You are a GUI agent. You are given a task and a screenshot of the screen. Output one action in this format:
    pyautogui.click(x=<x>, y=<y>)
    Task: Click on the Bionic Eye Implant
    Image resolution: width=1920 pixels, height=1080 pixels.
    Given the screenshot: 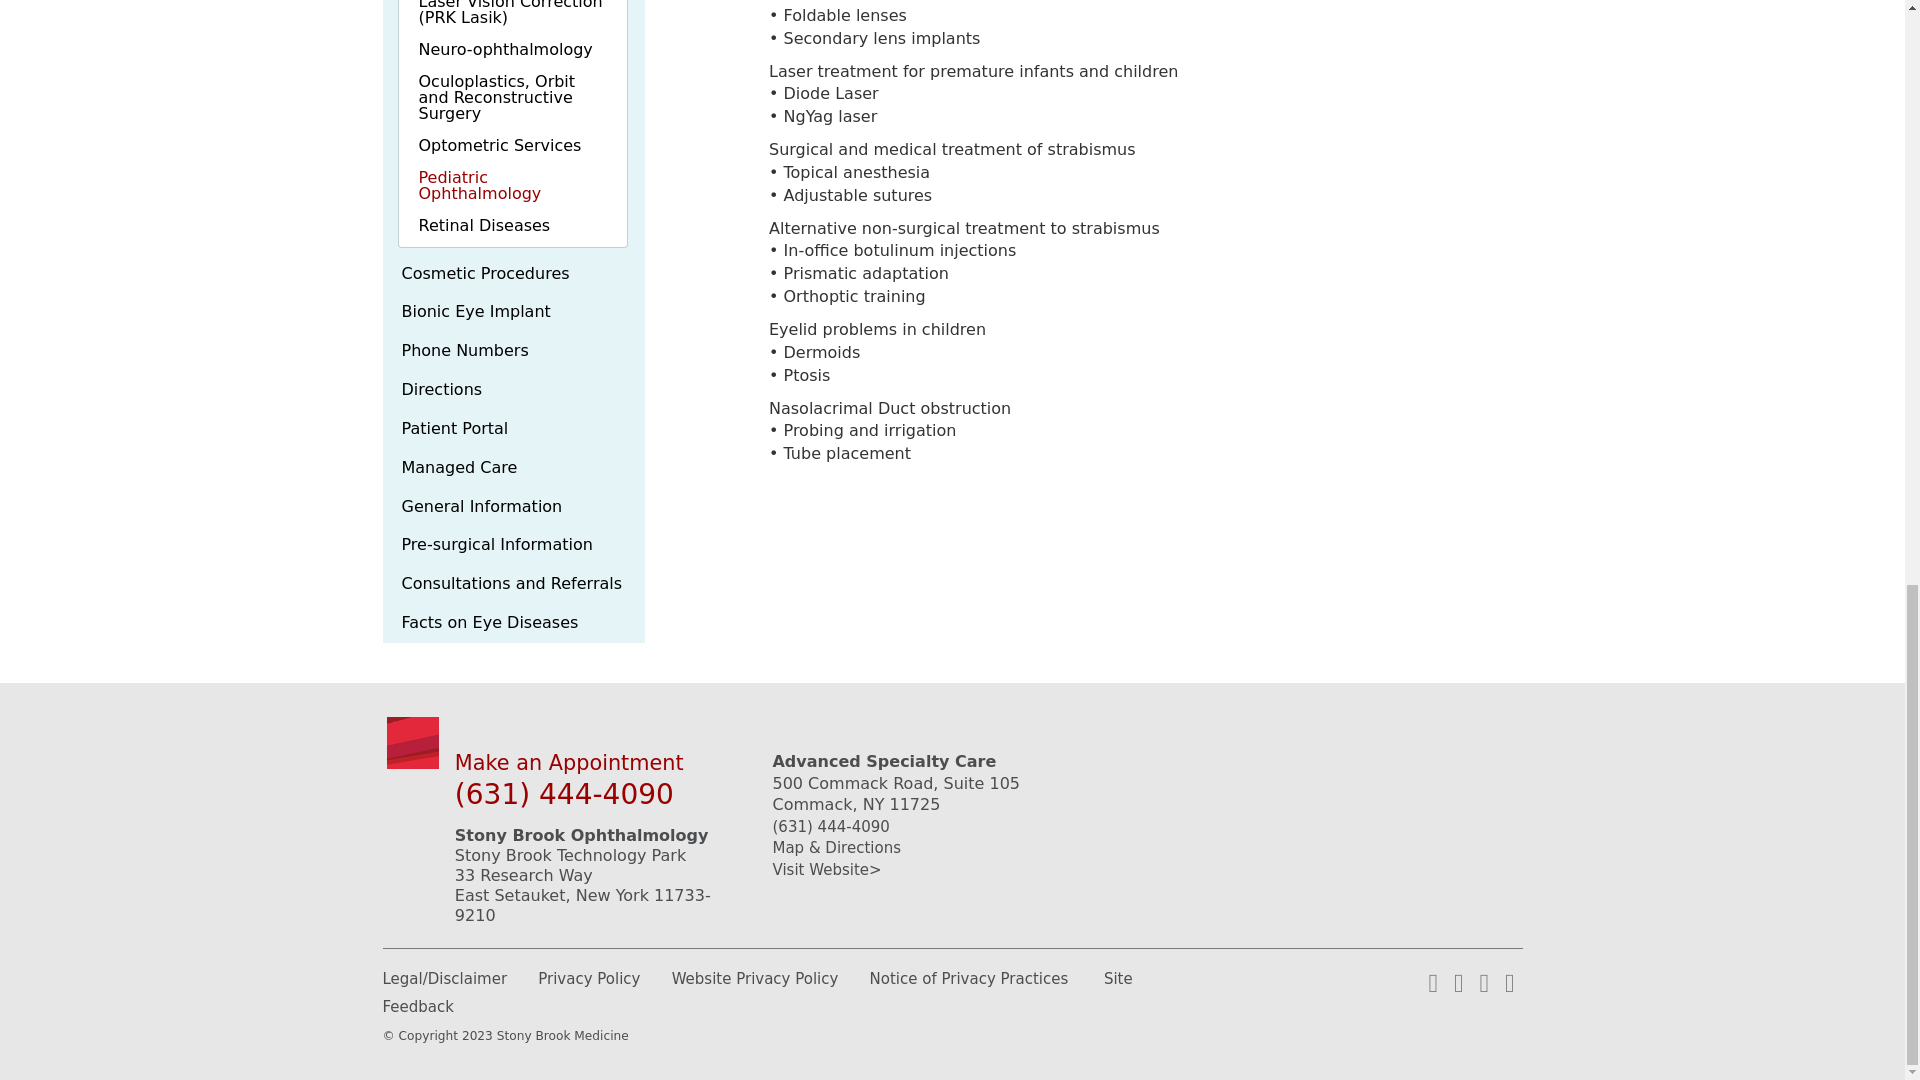 What is the action you would take?
    pyautogui.click(x=514, y=312)
    